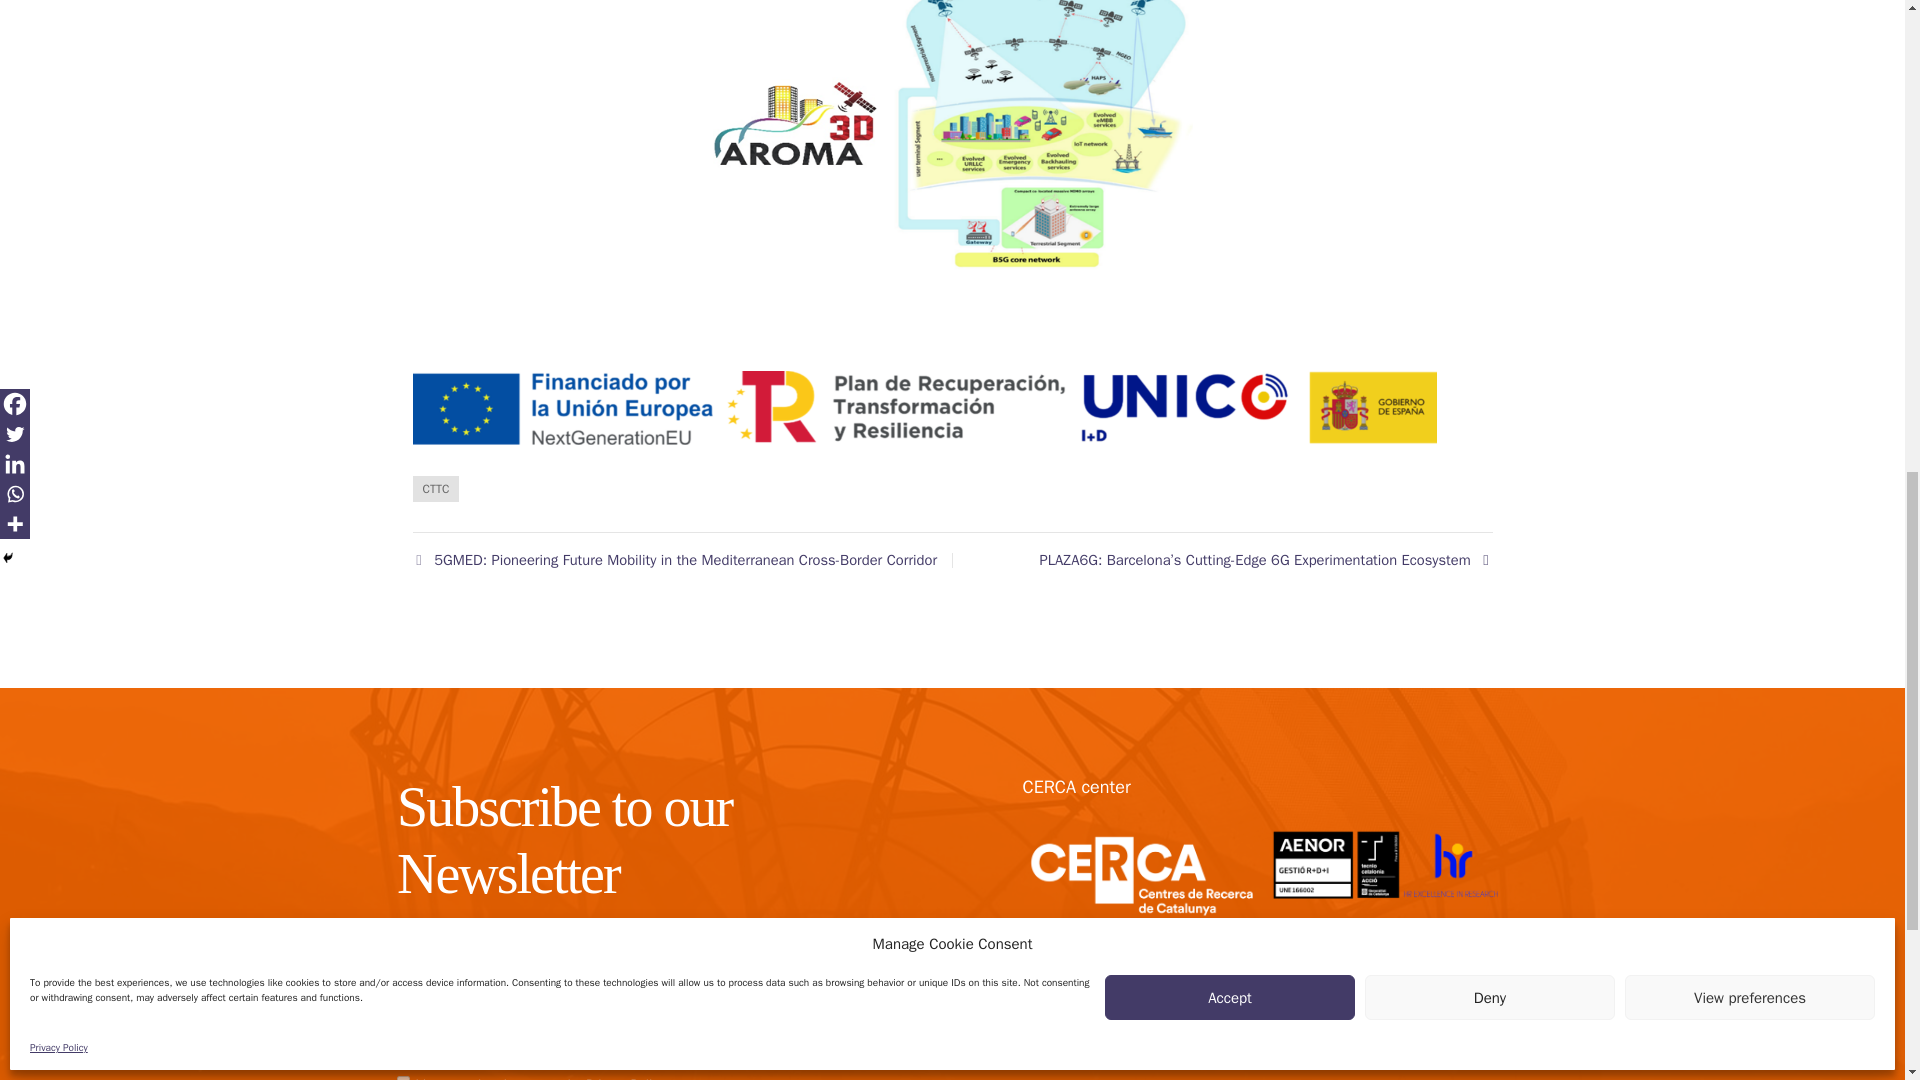  What do you see at coordinates (777, 1032) in the screenshot?
I see `SIGN ME UP` at bounding box center [777, 1032].